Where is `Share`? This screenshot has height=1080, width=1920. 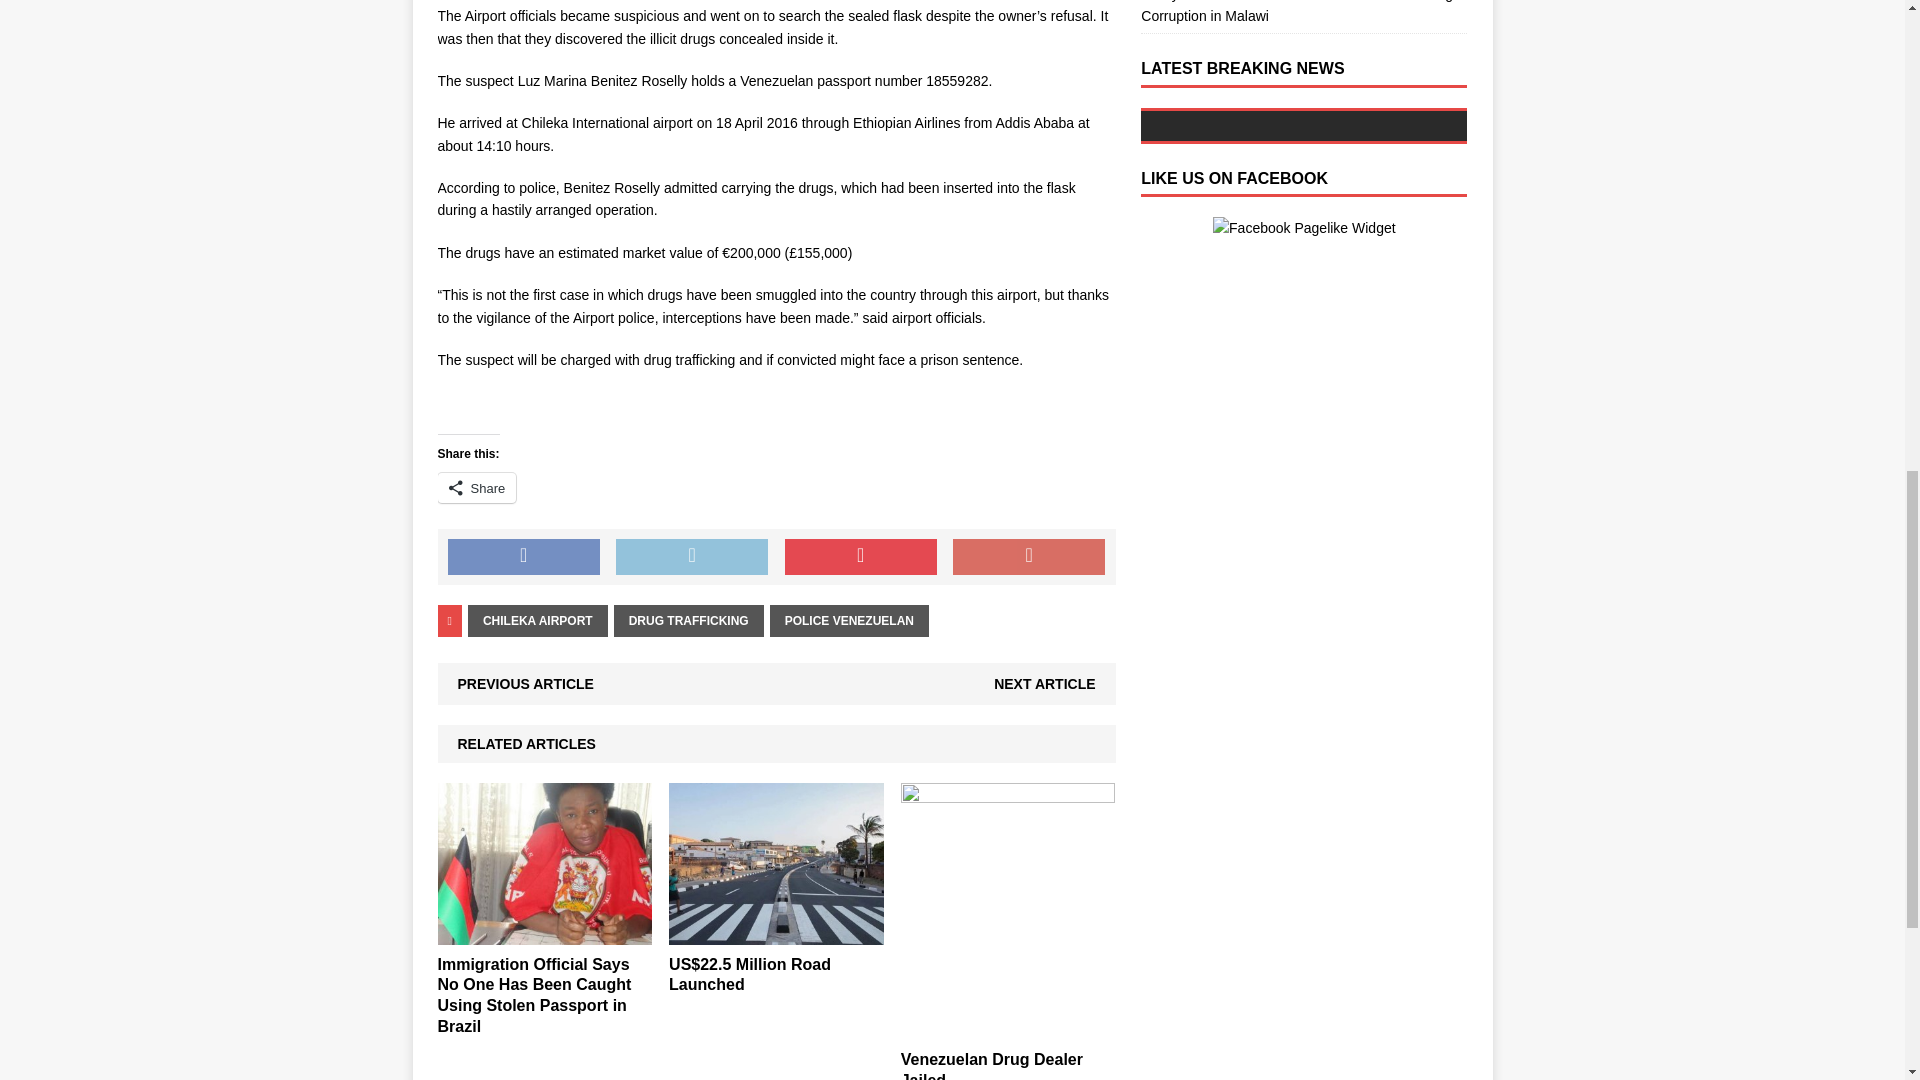 Share is located at coordinates (476, 488).